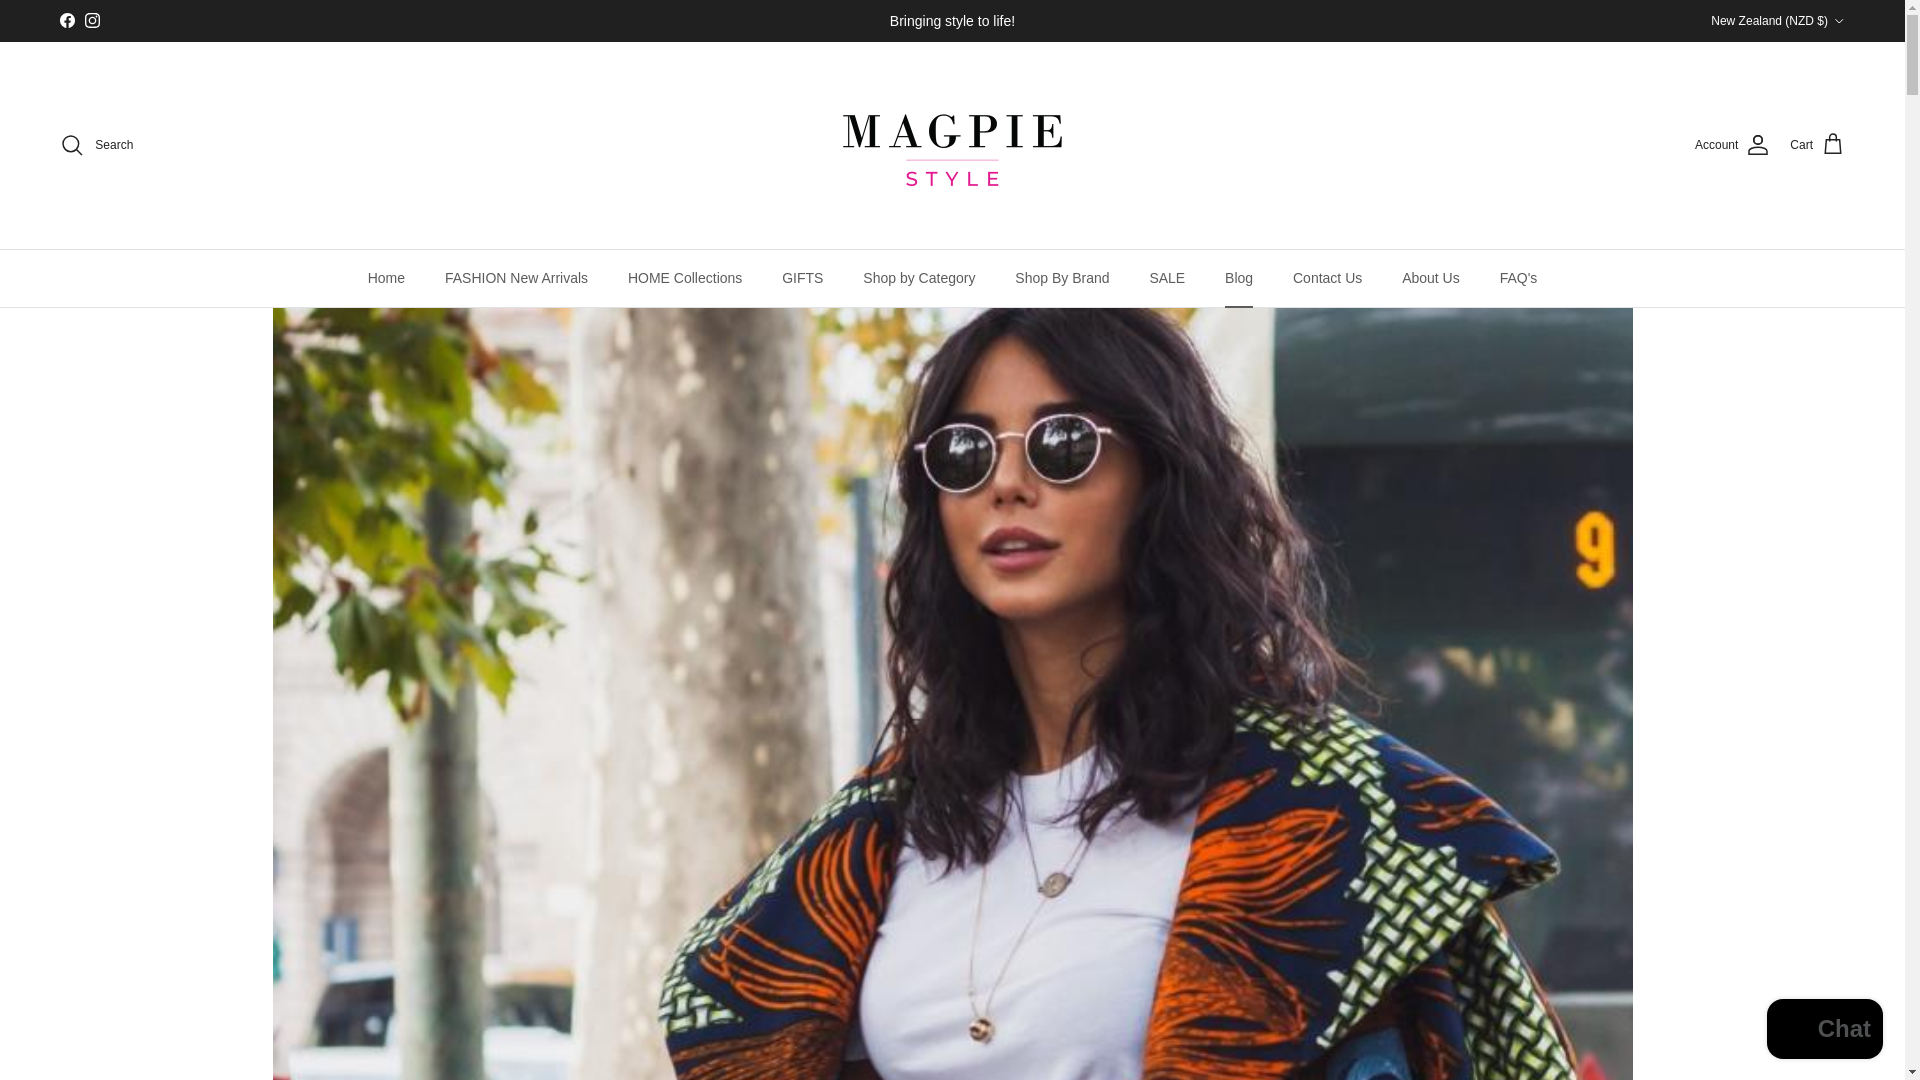 The height and width of the screenshot is (1080, 1920). Describe the element at coordinates (386, 278) in the screenshot. I see `Home` at that location.